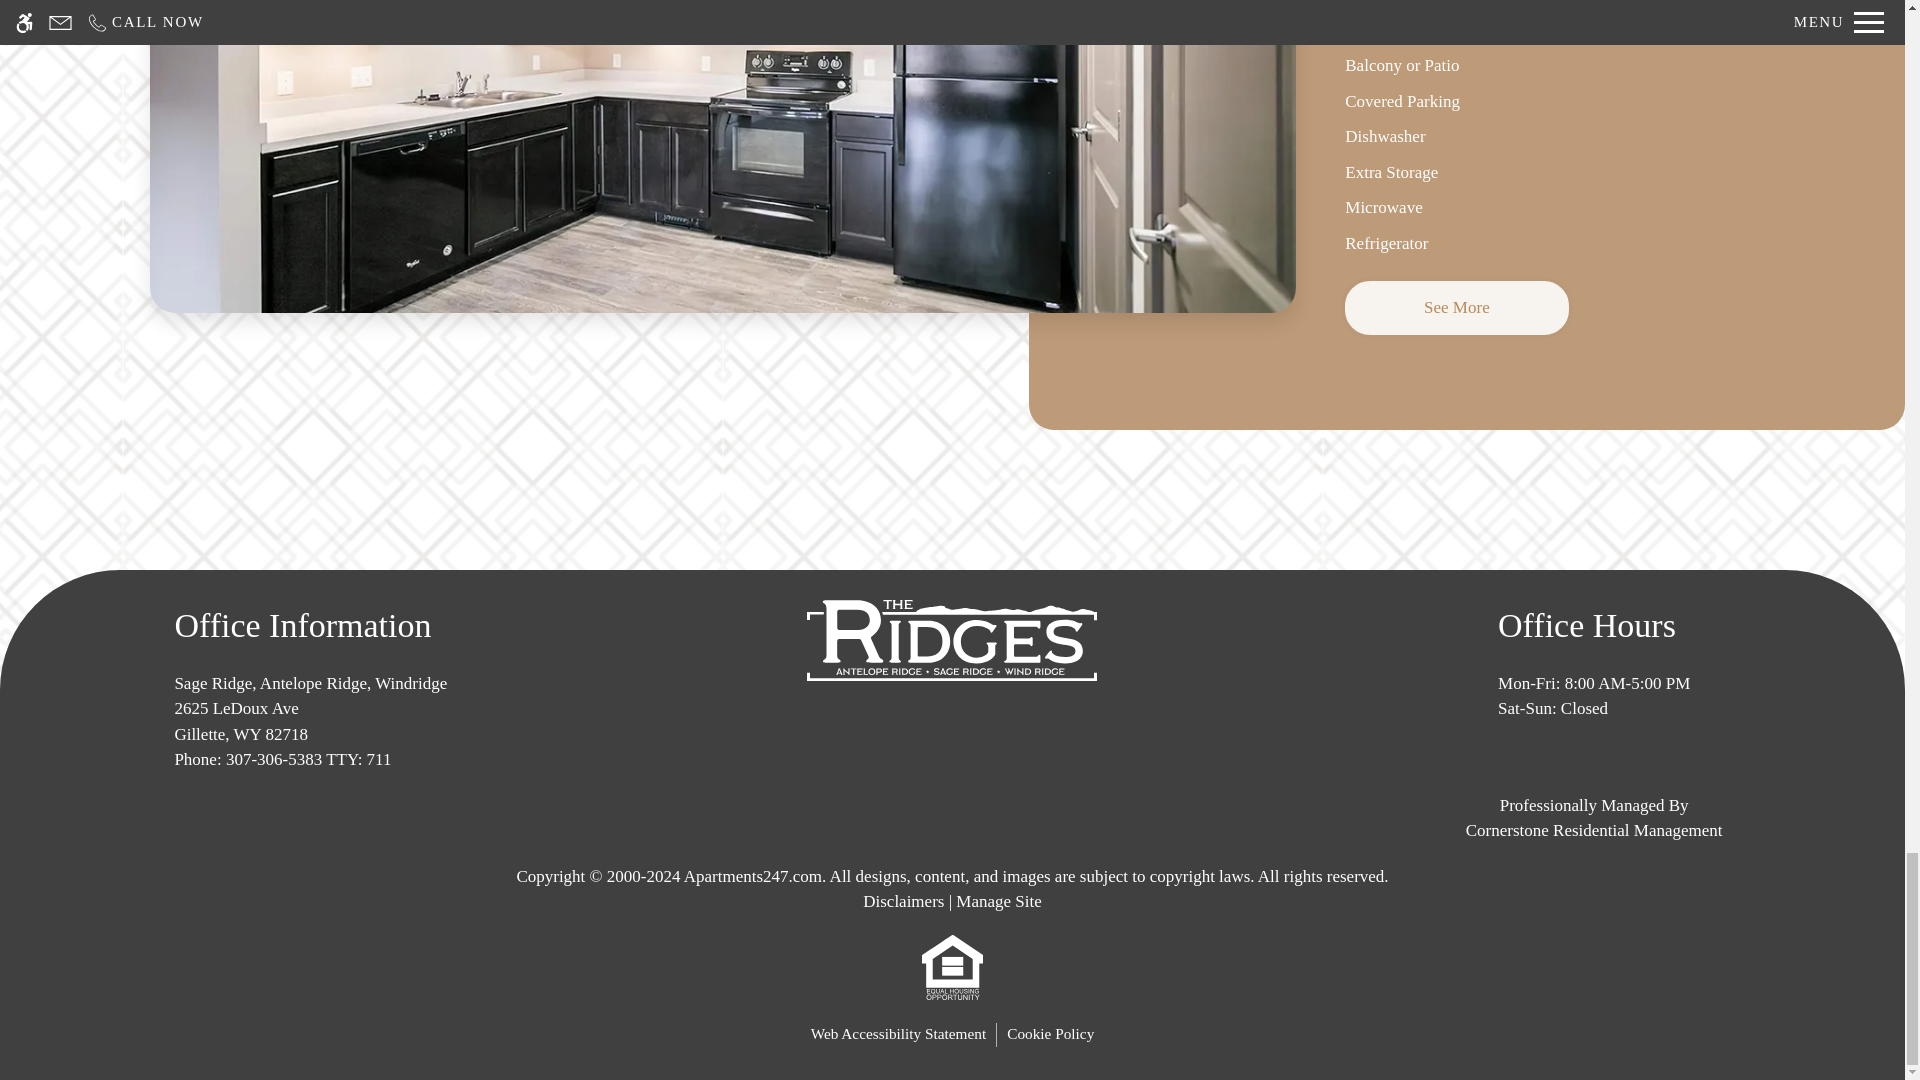 The width and height of the screenshot is (1920, 1080). Describe the element at coordinates (1456, 307) in the screenshot. I see `See More` at that location.